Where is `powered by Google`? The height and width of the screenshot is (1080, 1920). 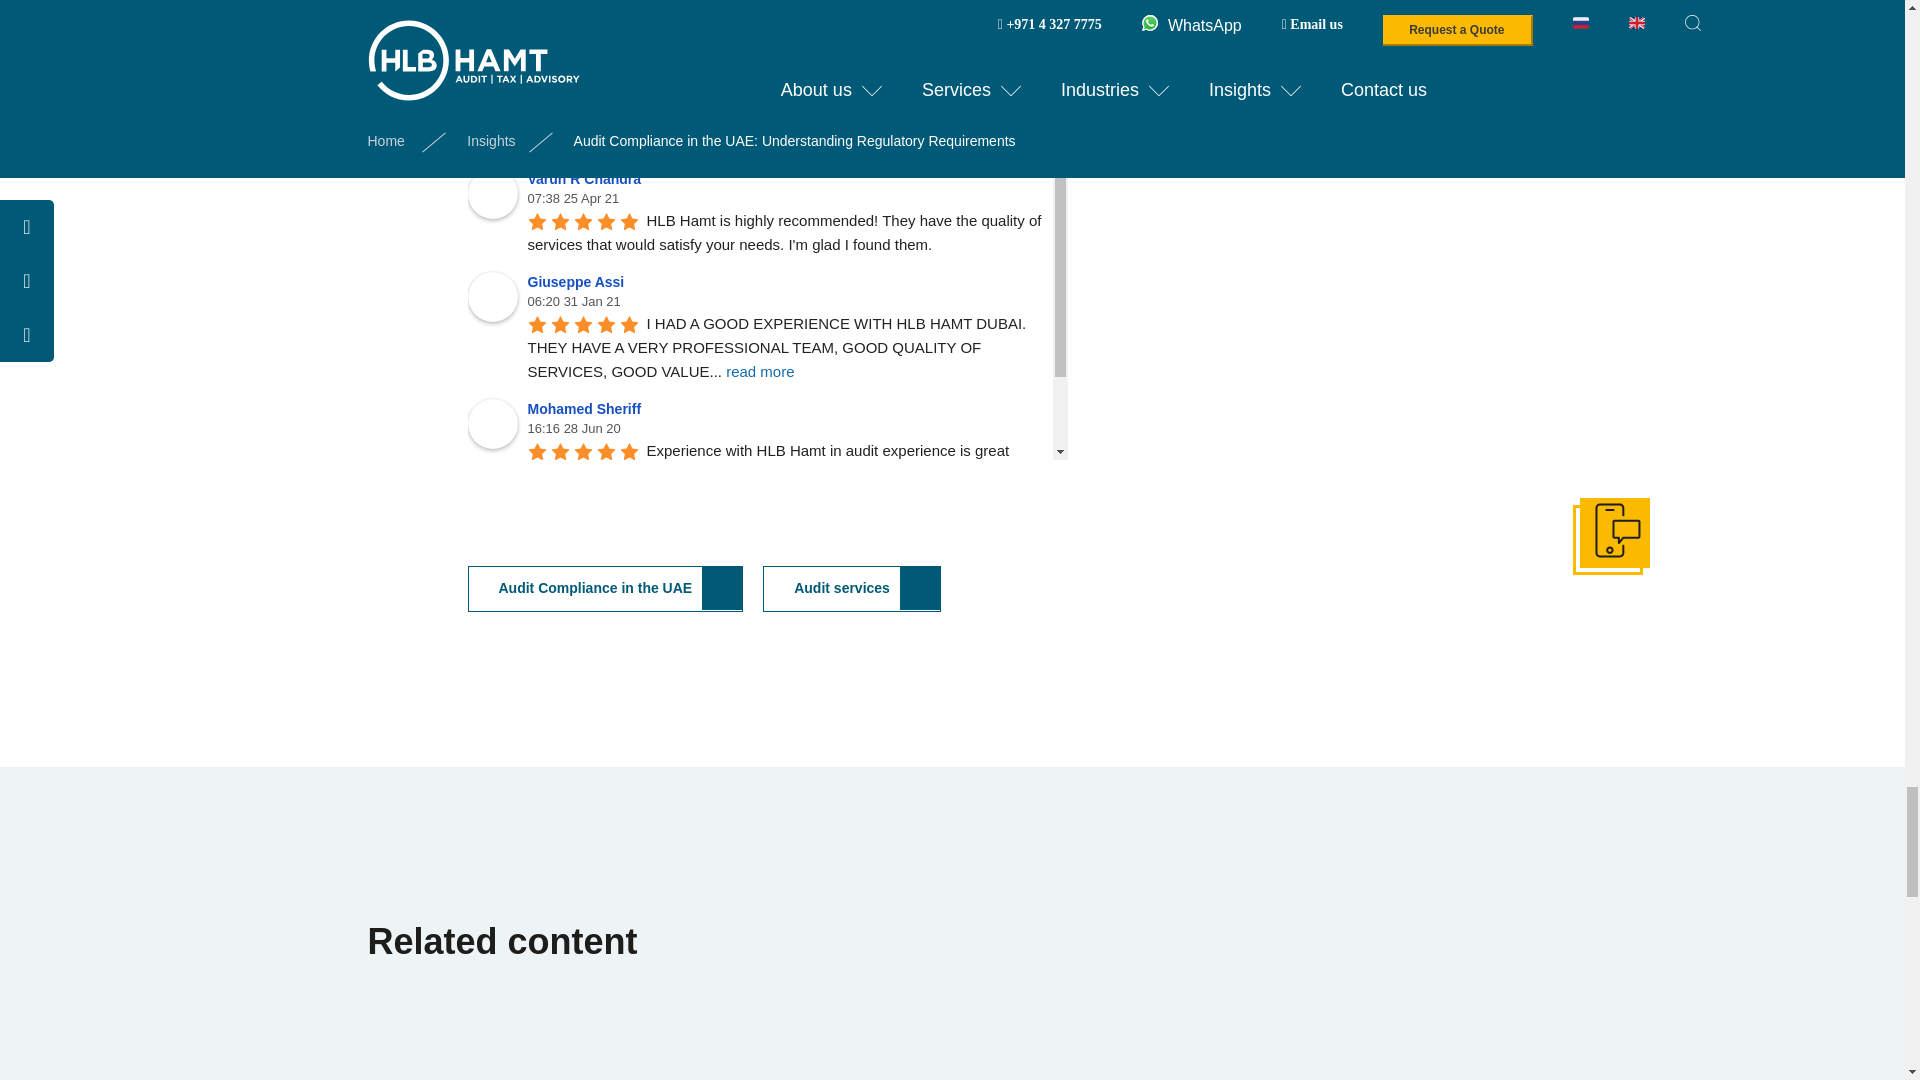 powered by Google is located at coordinates (600, 94).